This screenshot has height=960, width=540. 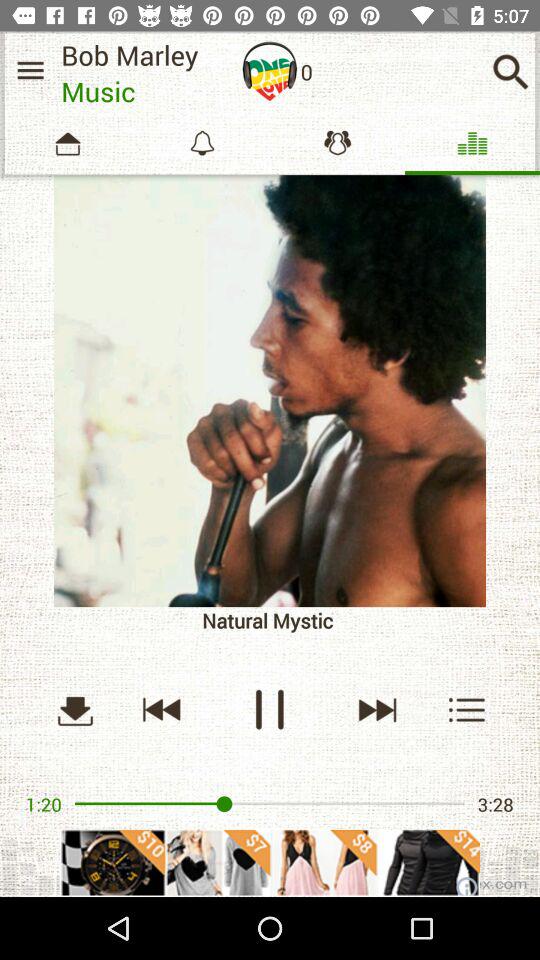 I want to click on pause, so click(x=270, y=710).